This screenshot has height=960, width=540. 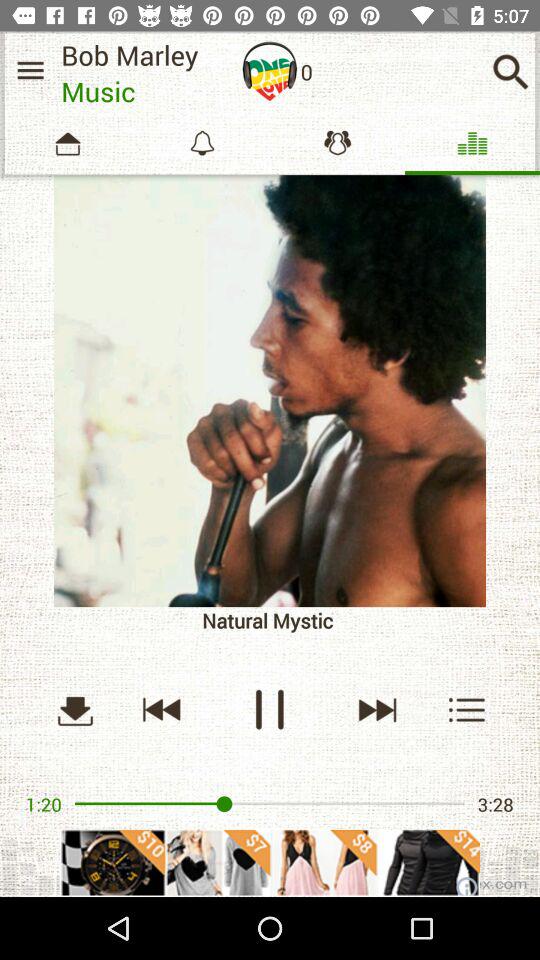 I want to click on pause, so click(x=270, y=710).